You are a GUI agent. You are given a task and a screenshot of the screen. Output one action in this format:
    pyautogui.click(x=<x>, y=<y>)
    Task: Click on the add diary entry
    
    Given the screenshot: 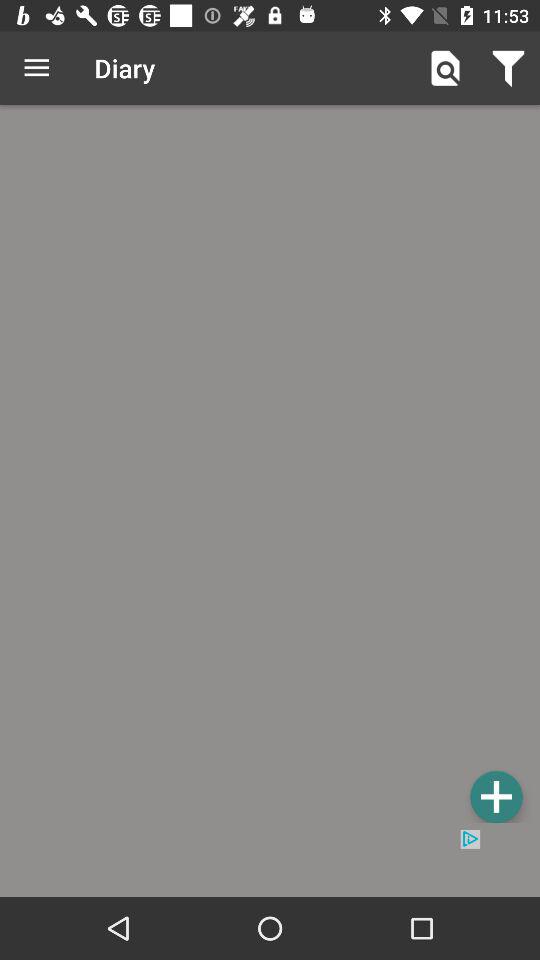 What is the action you would take?
    pyautogui.click(x=270, y=467)
    